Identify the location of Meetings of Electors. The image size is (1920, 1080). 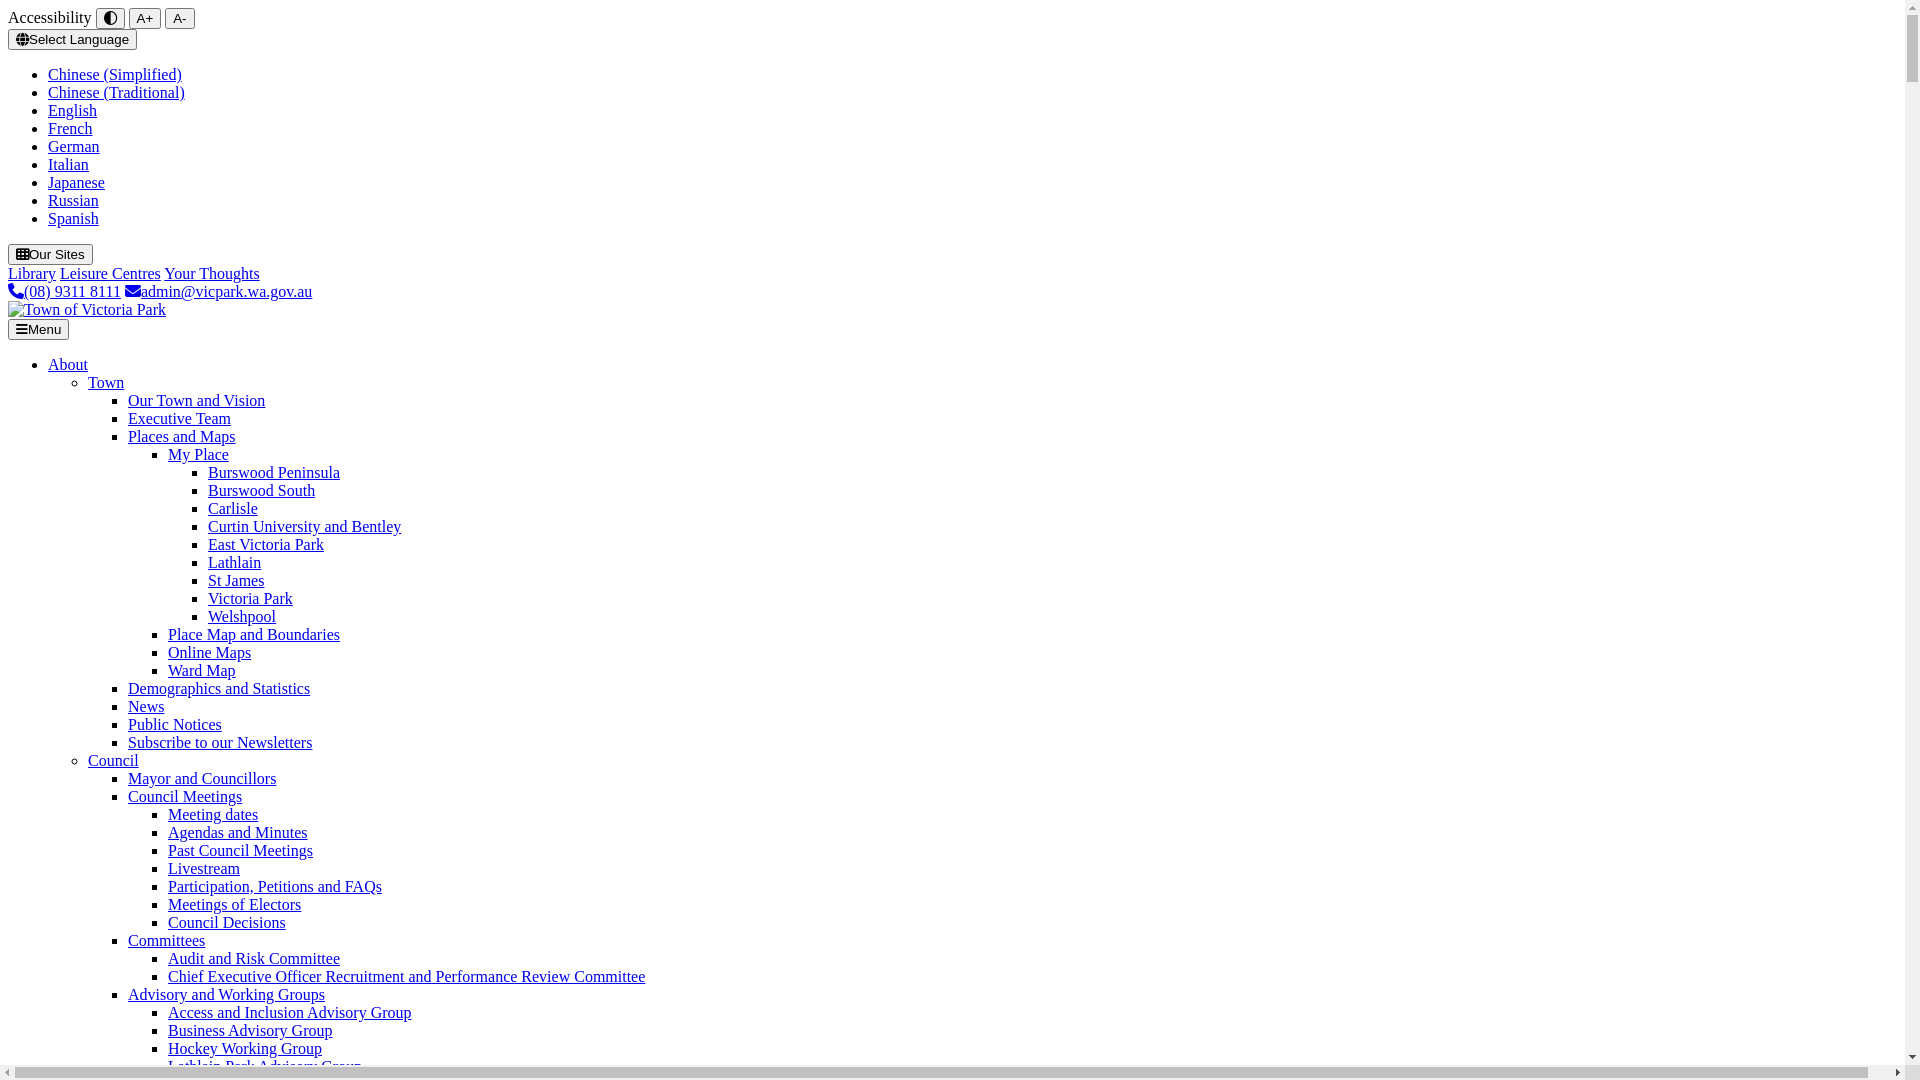
(234, 904).